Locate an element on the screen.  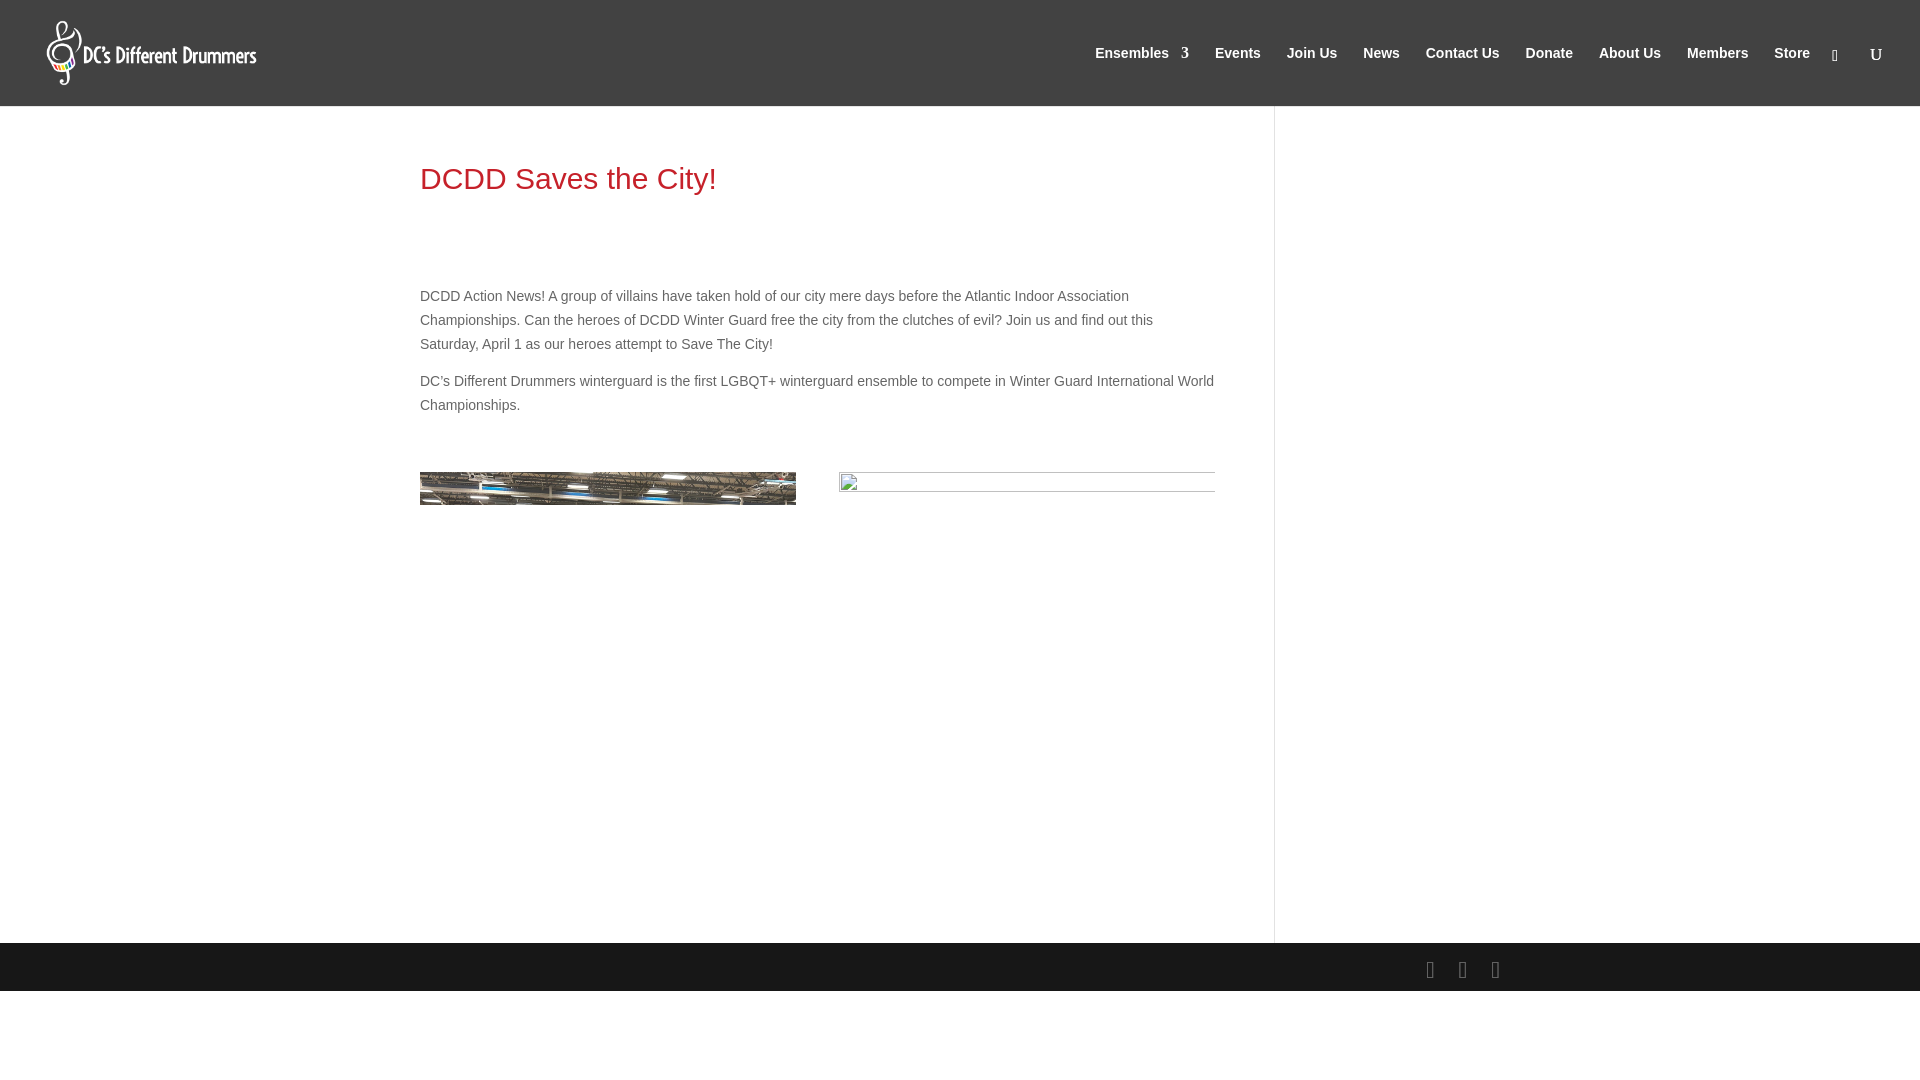
About Us is located at coordinates (1630, 76).